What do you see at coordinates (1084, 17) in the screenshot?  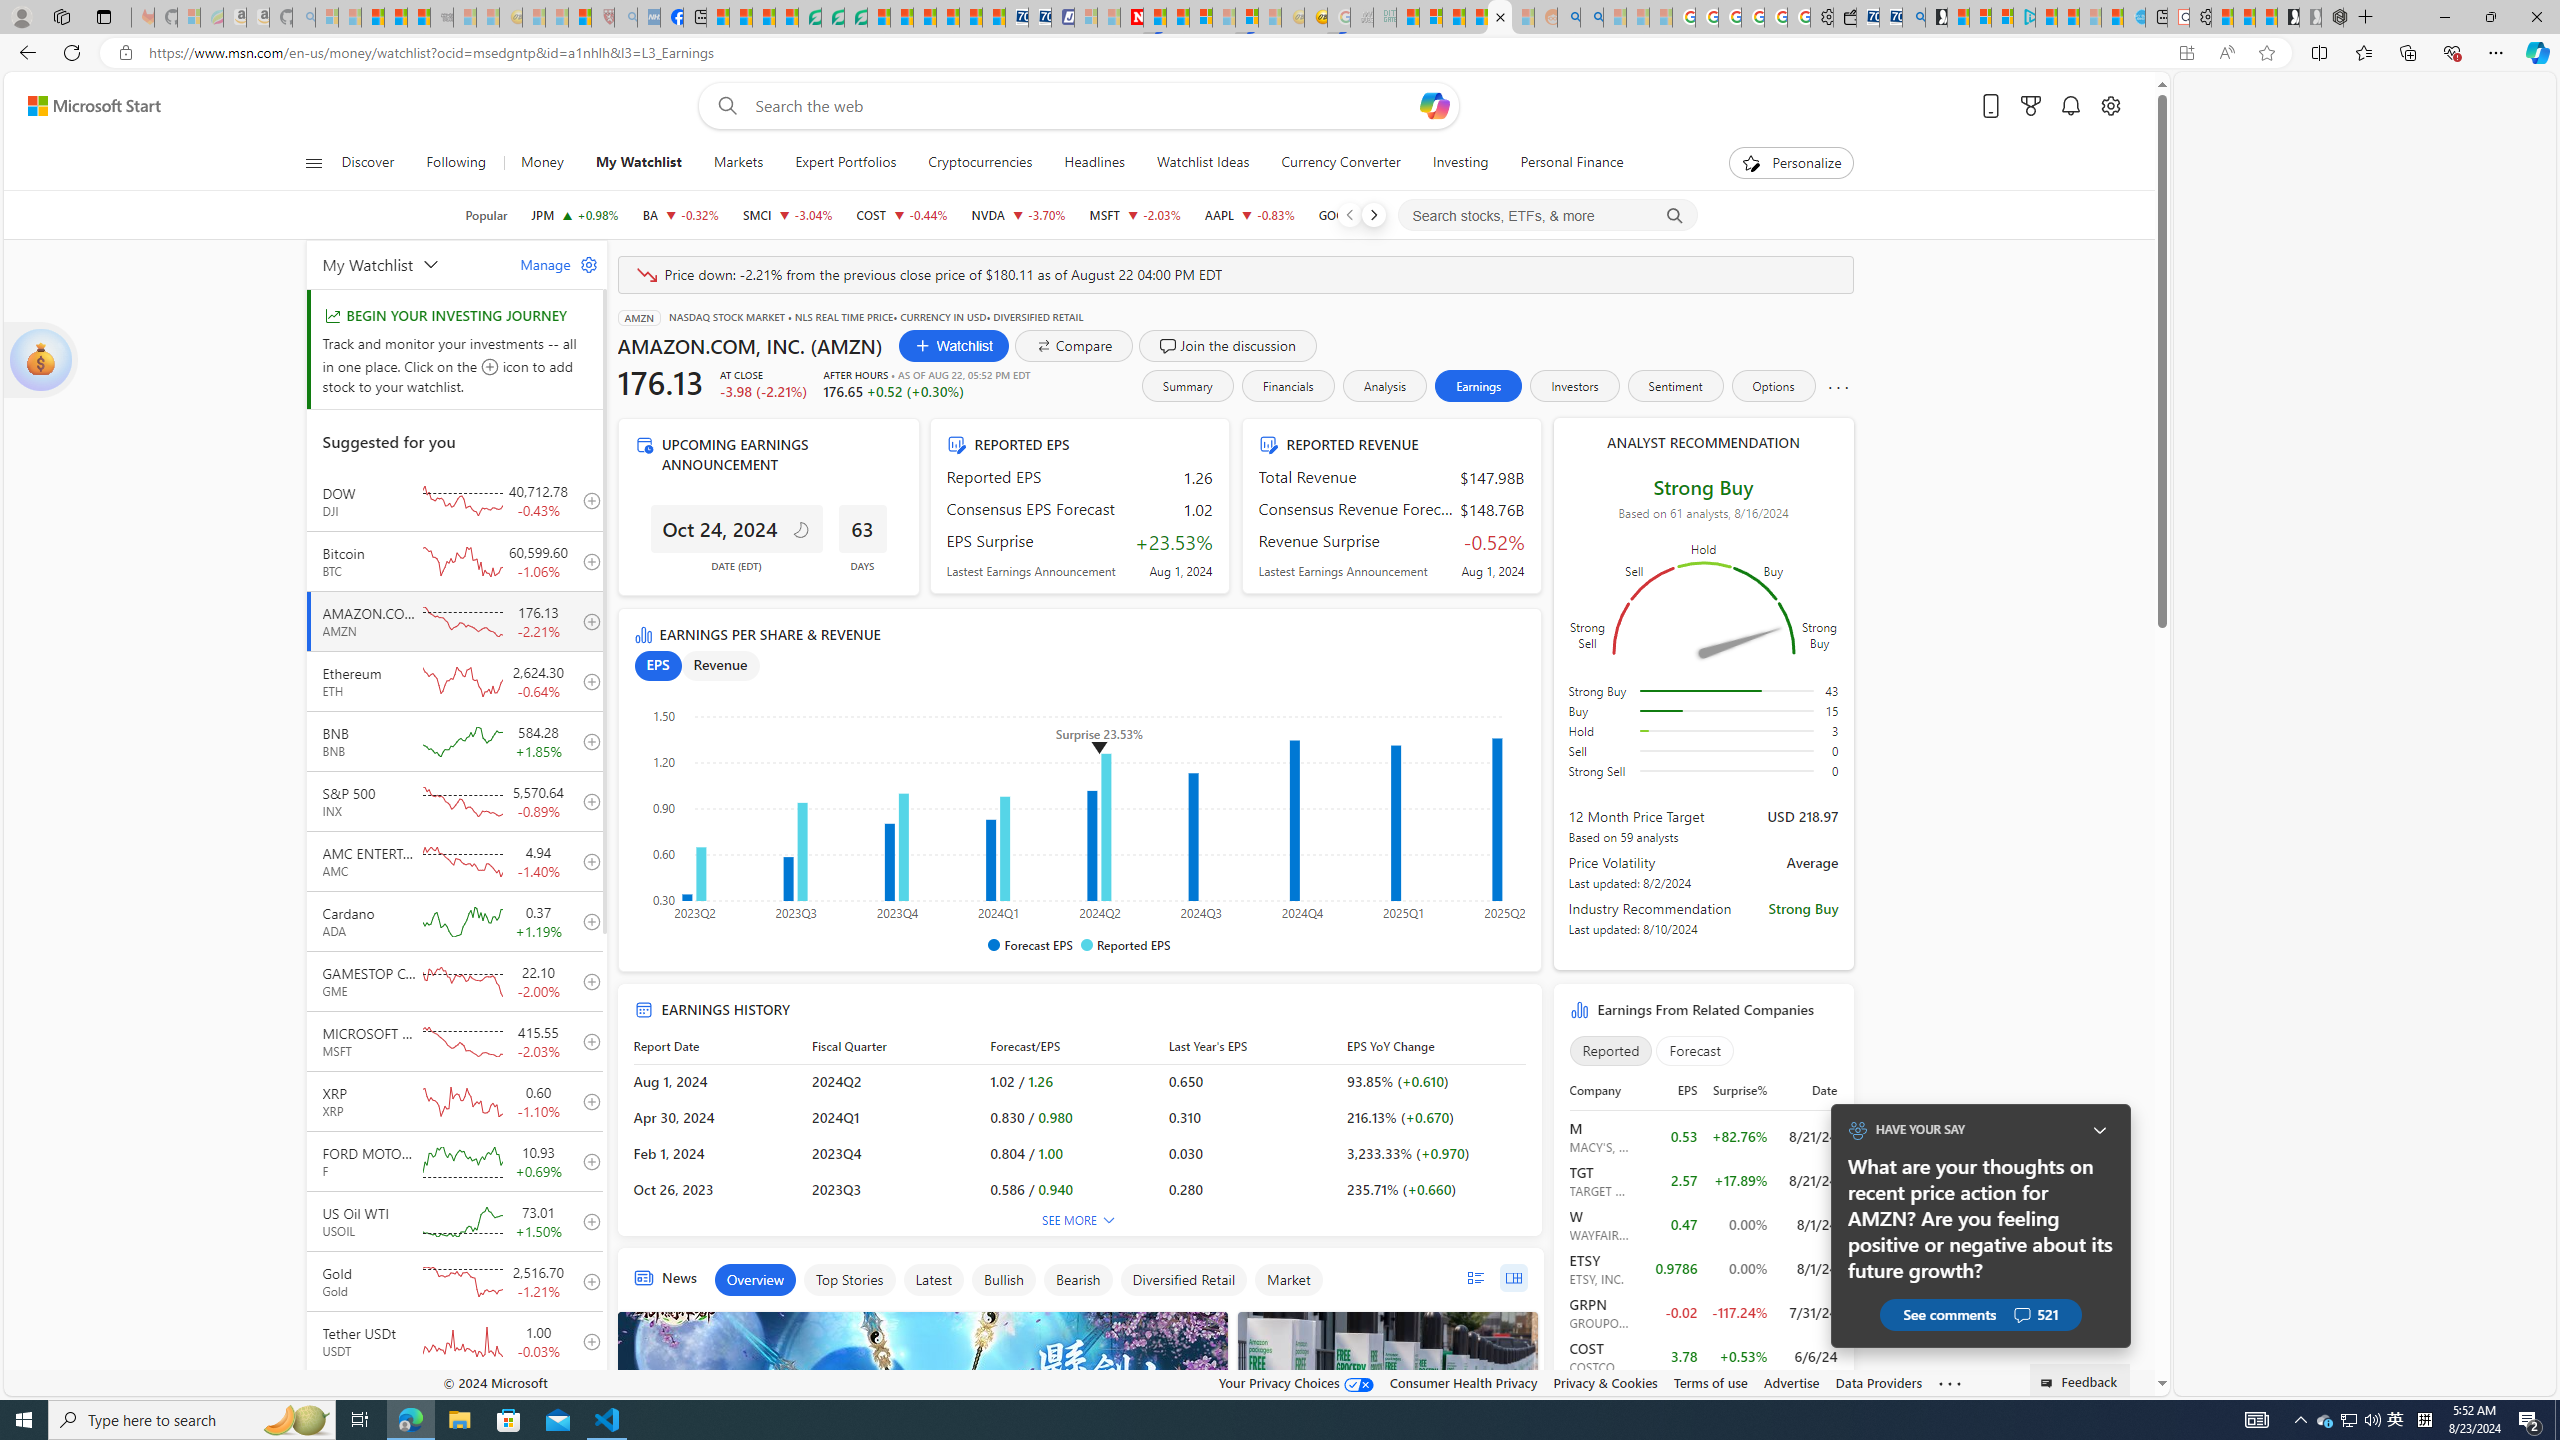 I see `Microsoft account | Privacy - Sleeping` at bounding box center [1084, 17].